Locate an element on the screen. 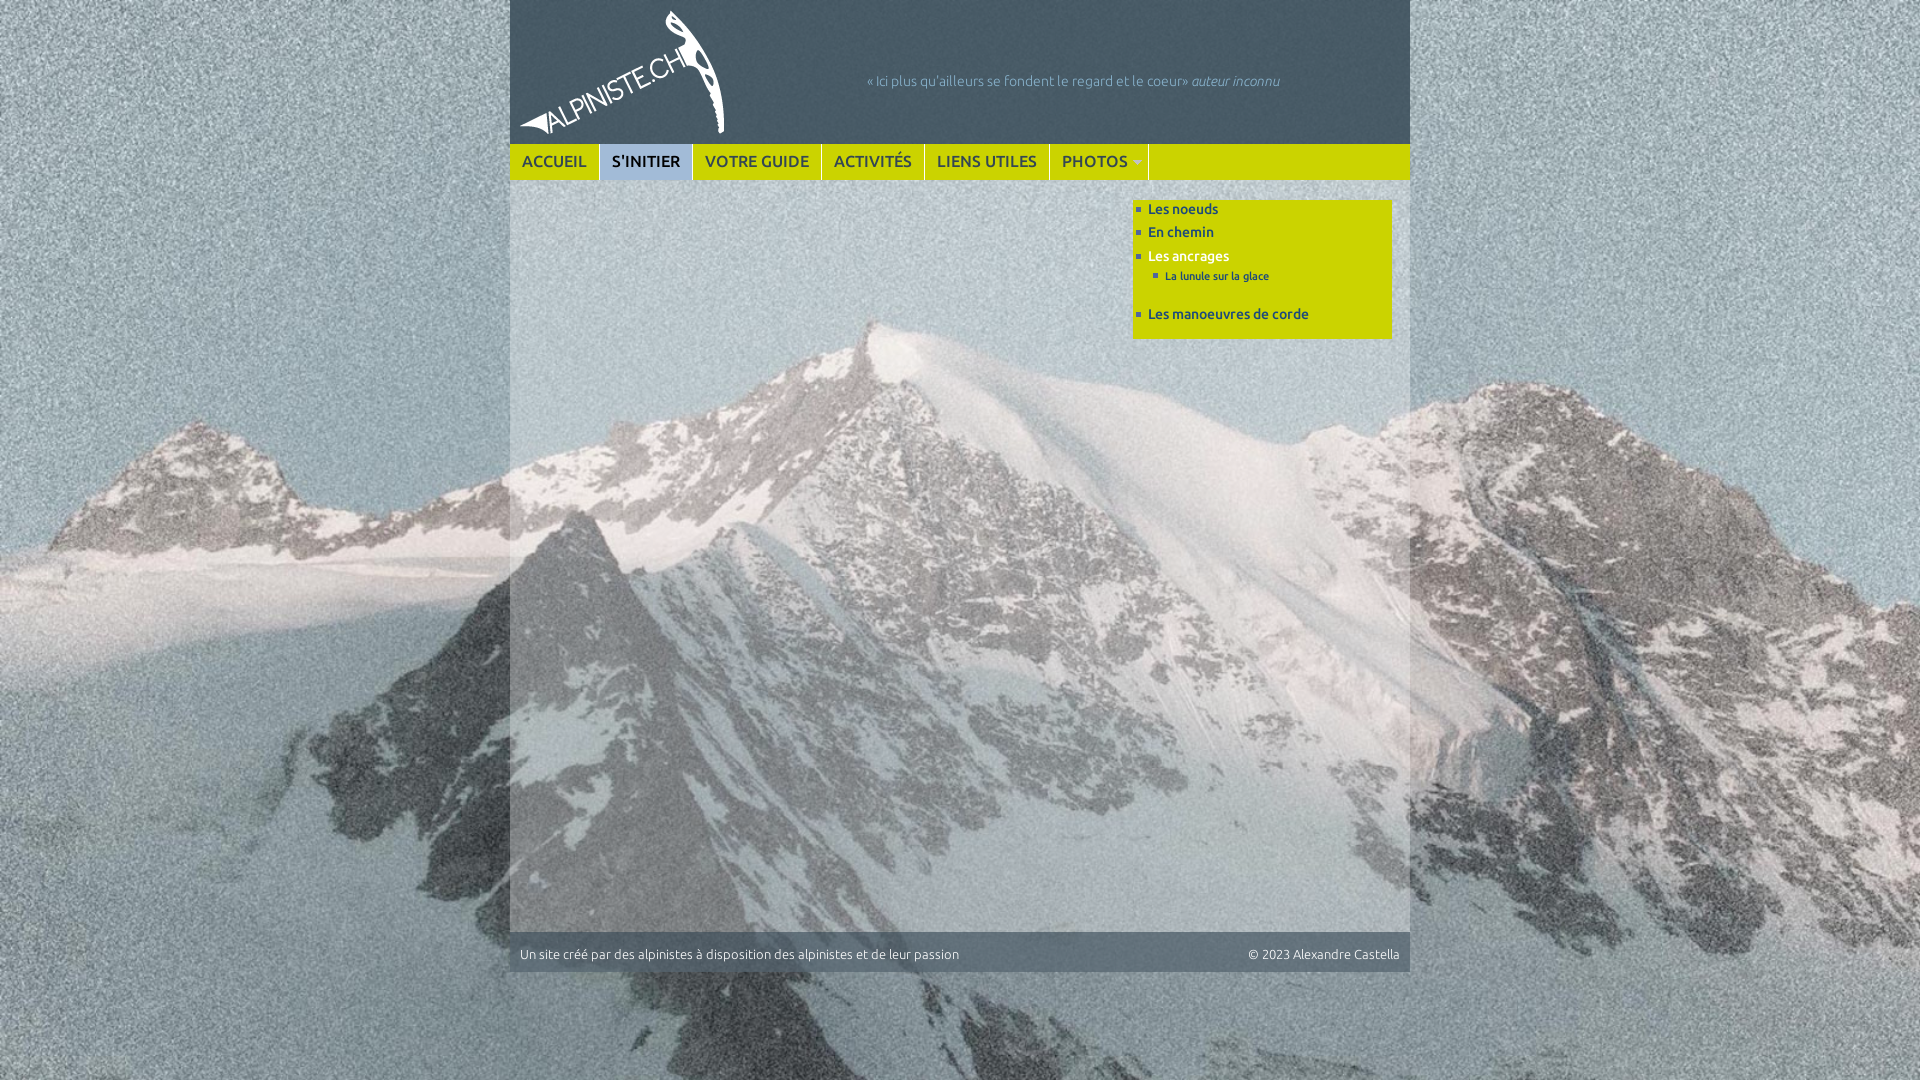 This screenshot has width=1920, height=1080. La lunule sur la glace is located at coordinates (1217, 276).